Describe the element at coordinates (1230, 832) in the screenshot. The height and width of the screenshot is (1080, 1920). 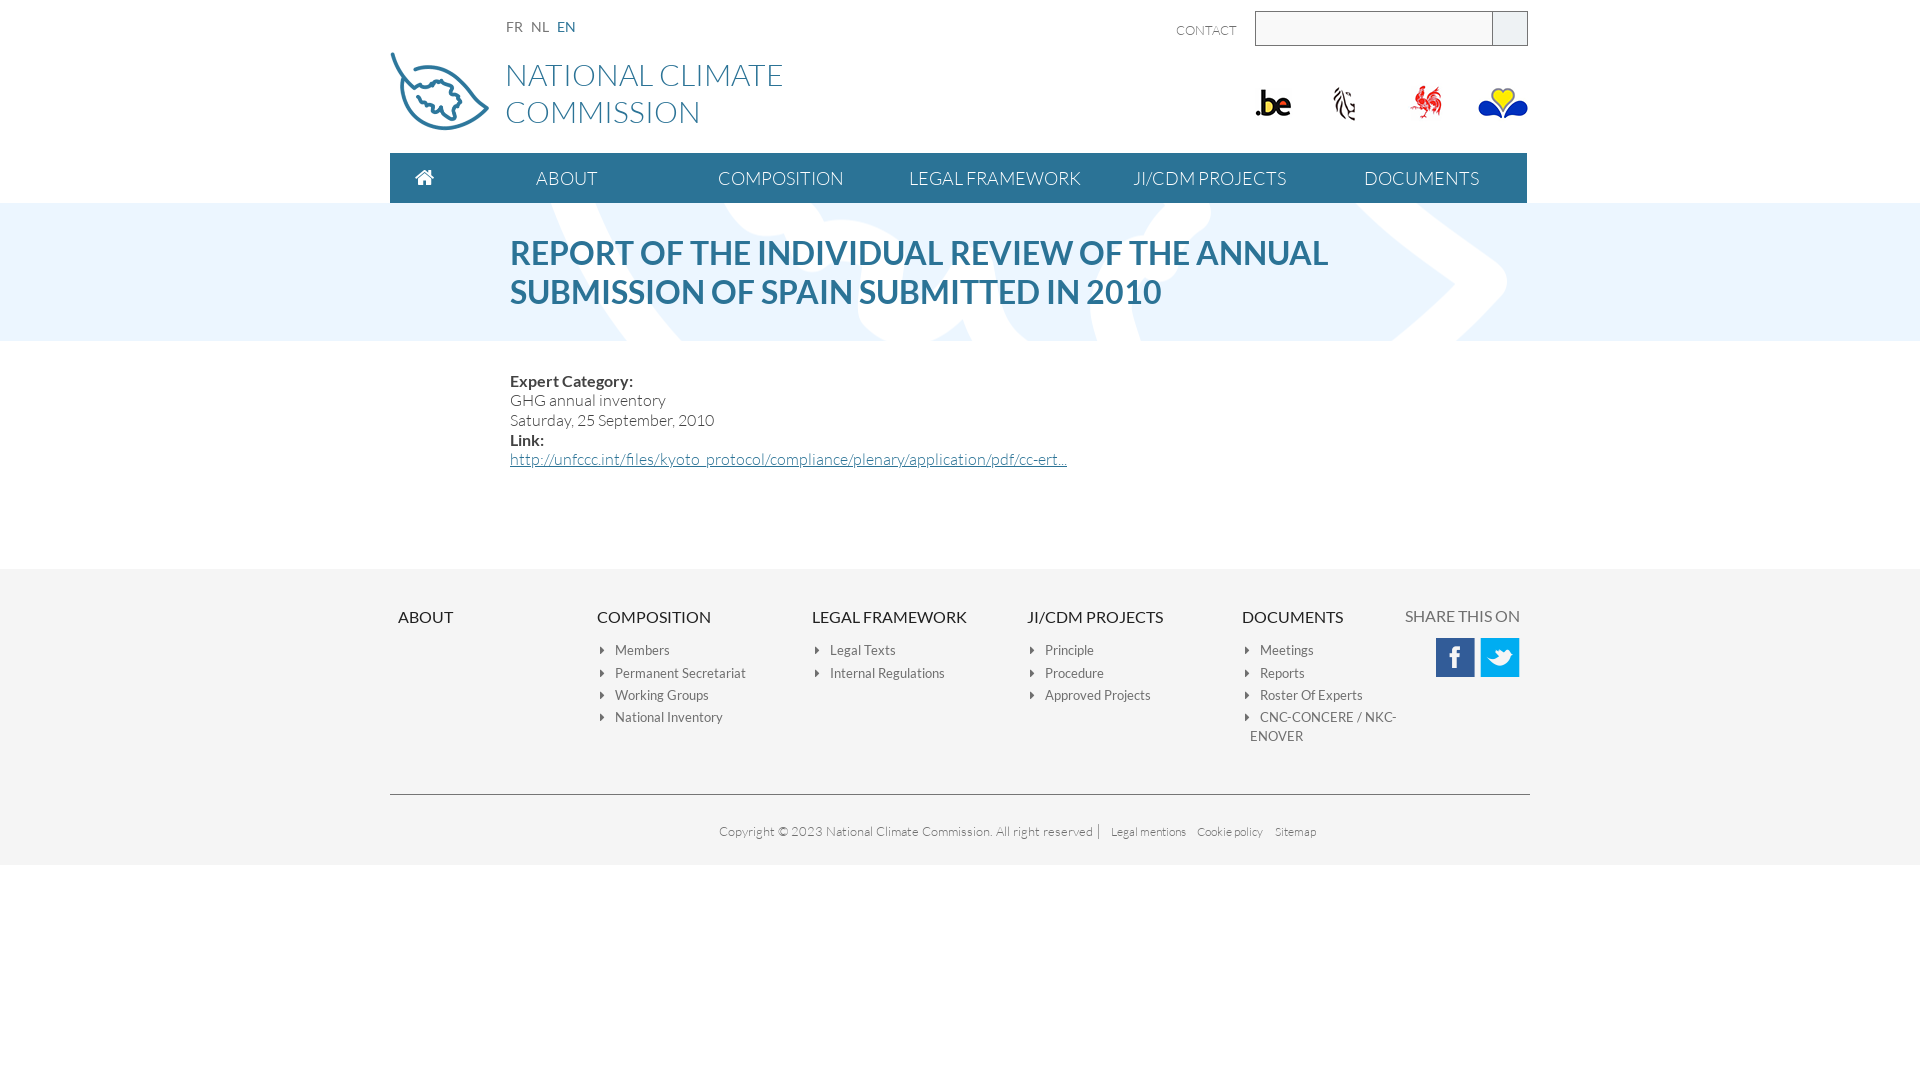
I see `Cookie policy` at that location.